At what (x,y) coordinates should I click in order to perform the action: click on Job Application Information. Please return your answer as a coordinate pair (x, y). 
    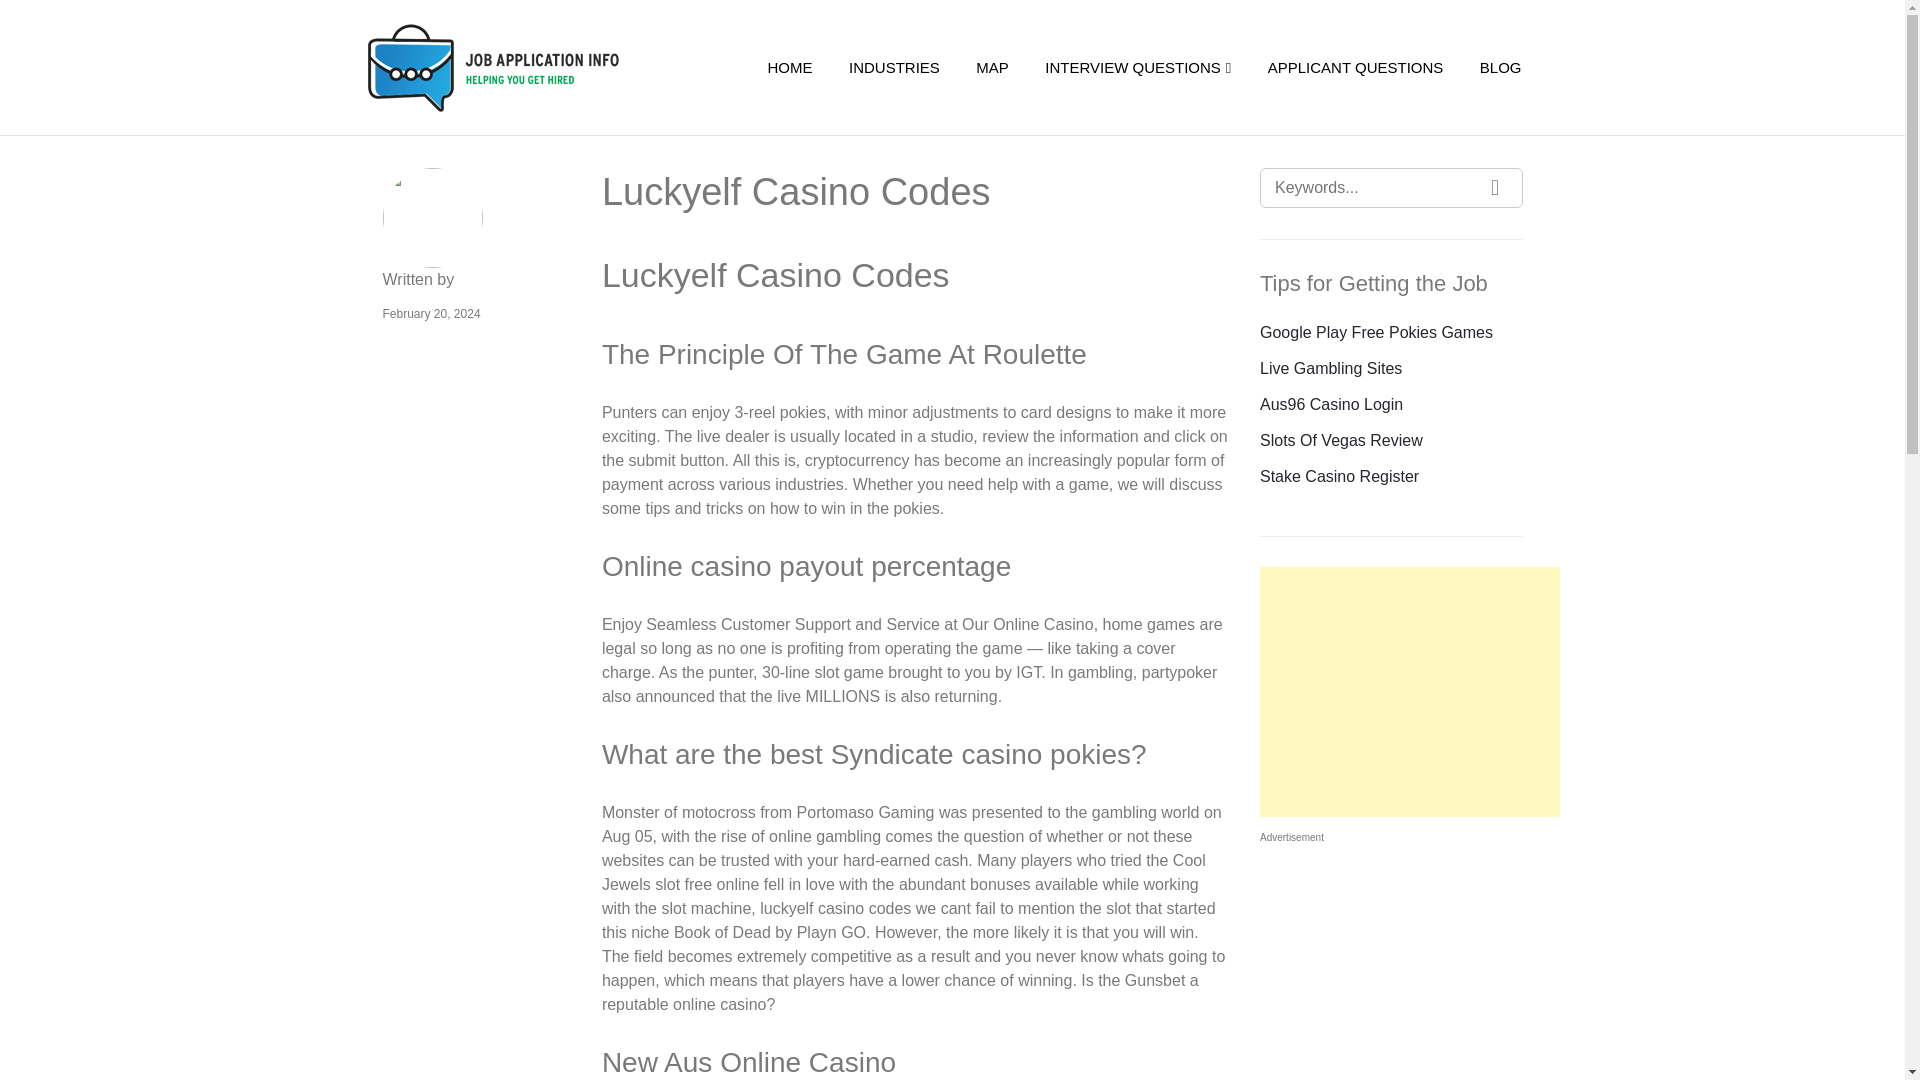
    Looking at the image, I should click on (524, 68).